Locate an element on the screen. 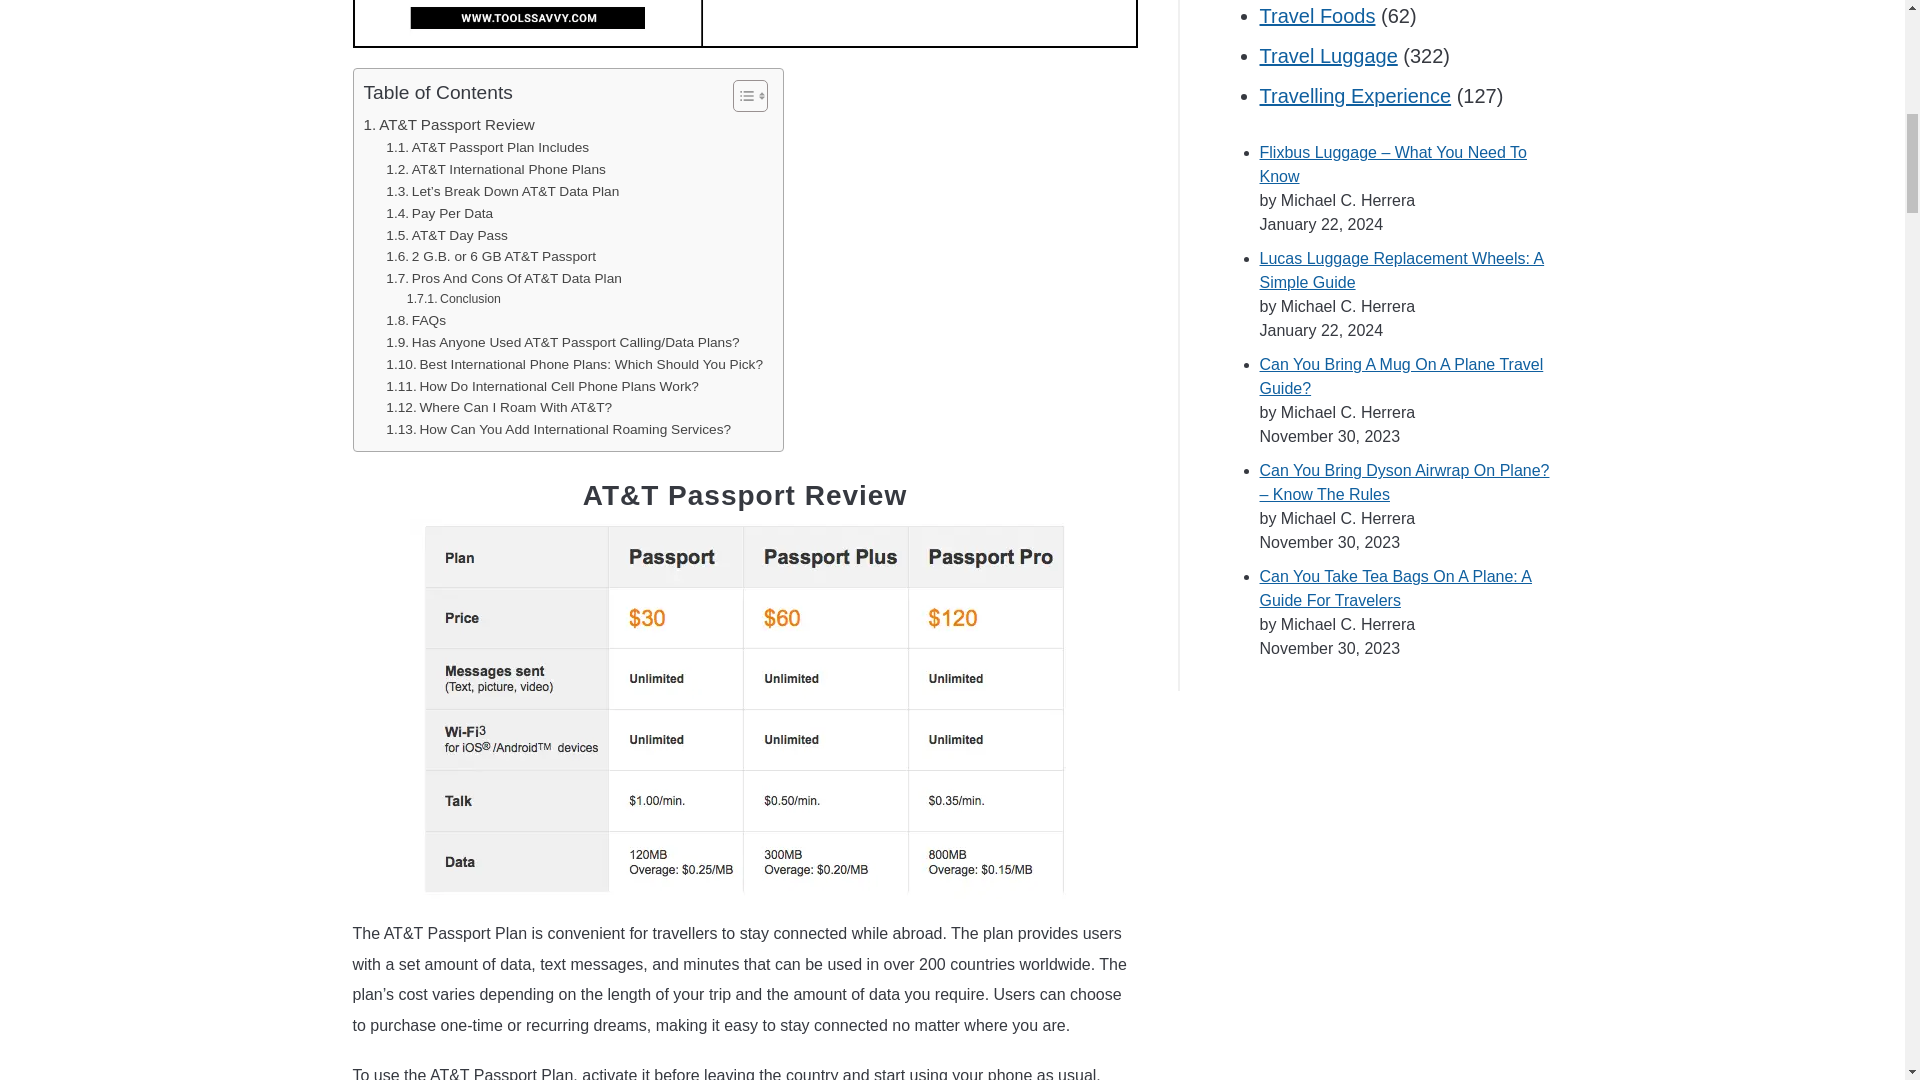 The image size is (1920, 1080). How Do International Cell Phone Plans Work? is located at coordinates (542, 386).